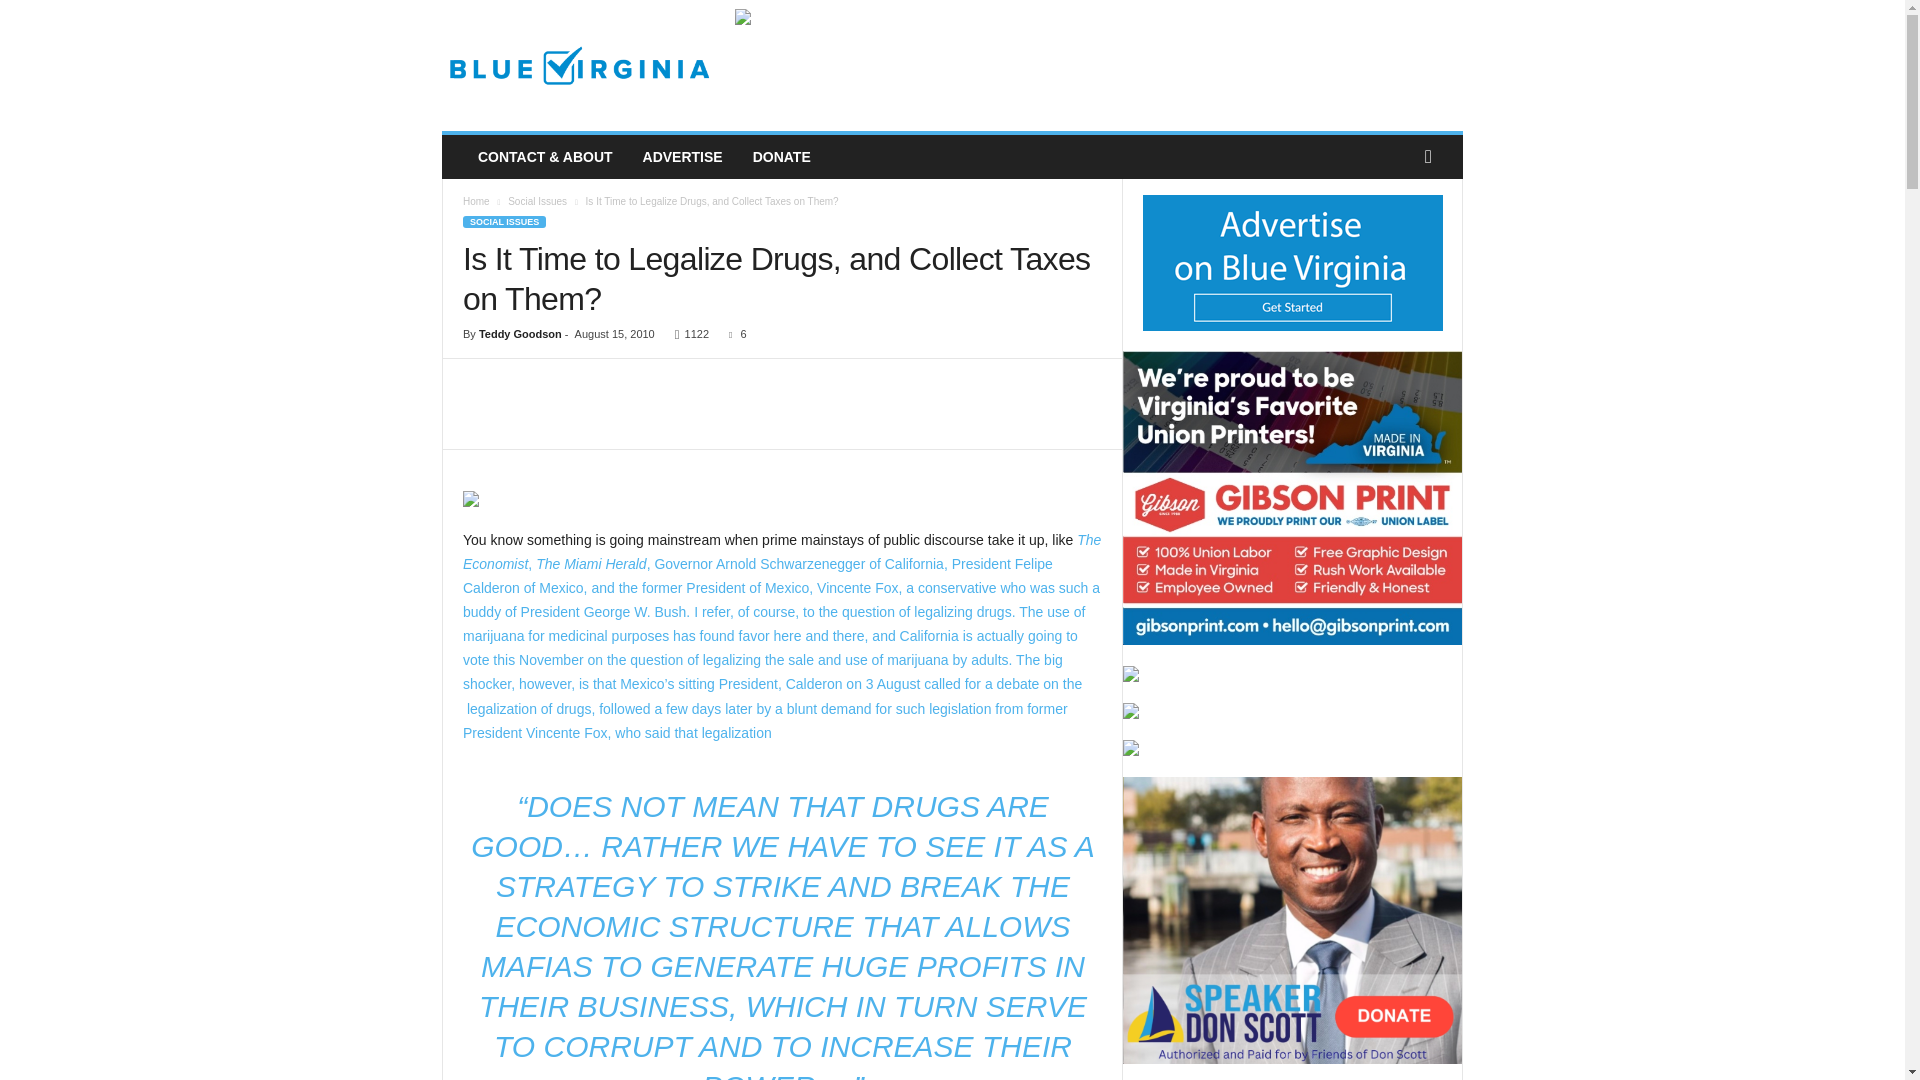 The width and height of the screenshot is (1920, 1080). I want to click on Blue Virginia, so click(578, 66).